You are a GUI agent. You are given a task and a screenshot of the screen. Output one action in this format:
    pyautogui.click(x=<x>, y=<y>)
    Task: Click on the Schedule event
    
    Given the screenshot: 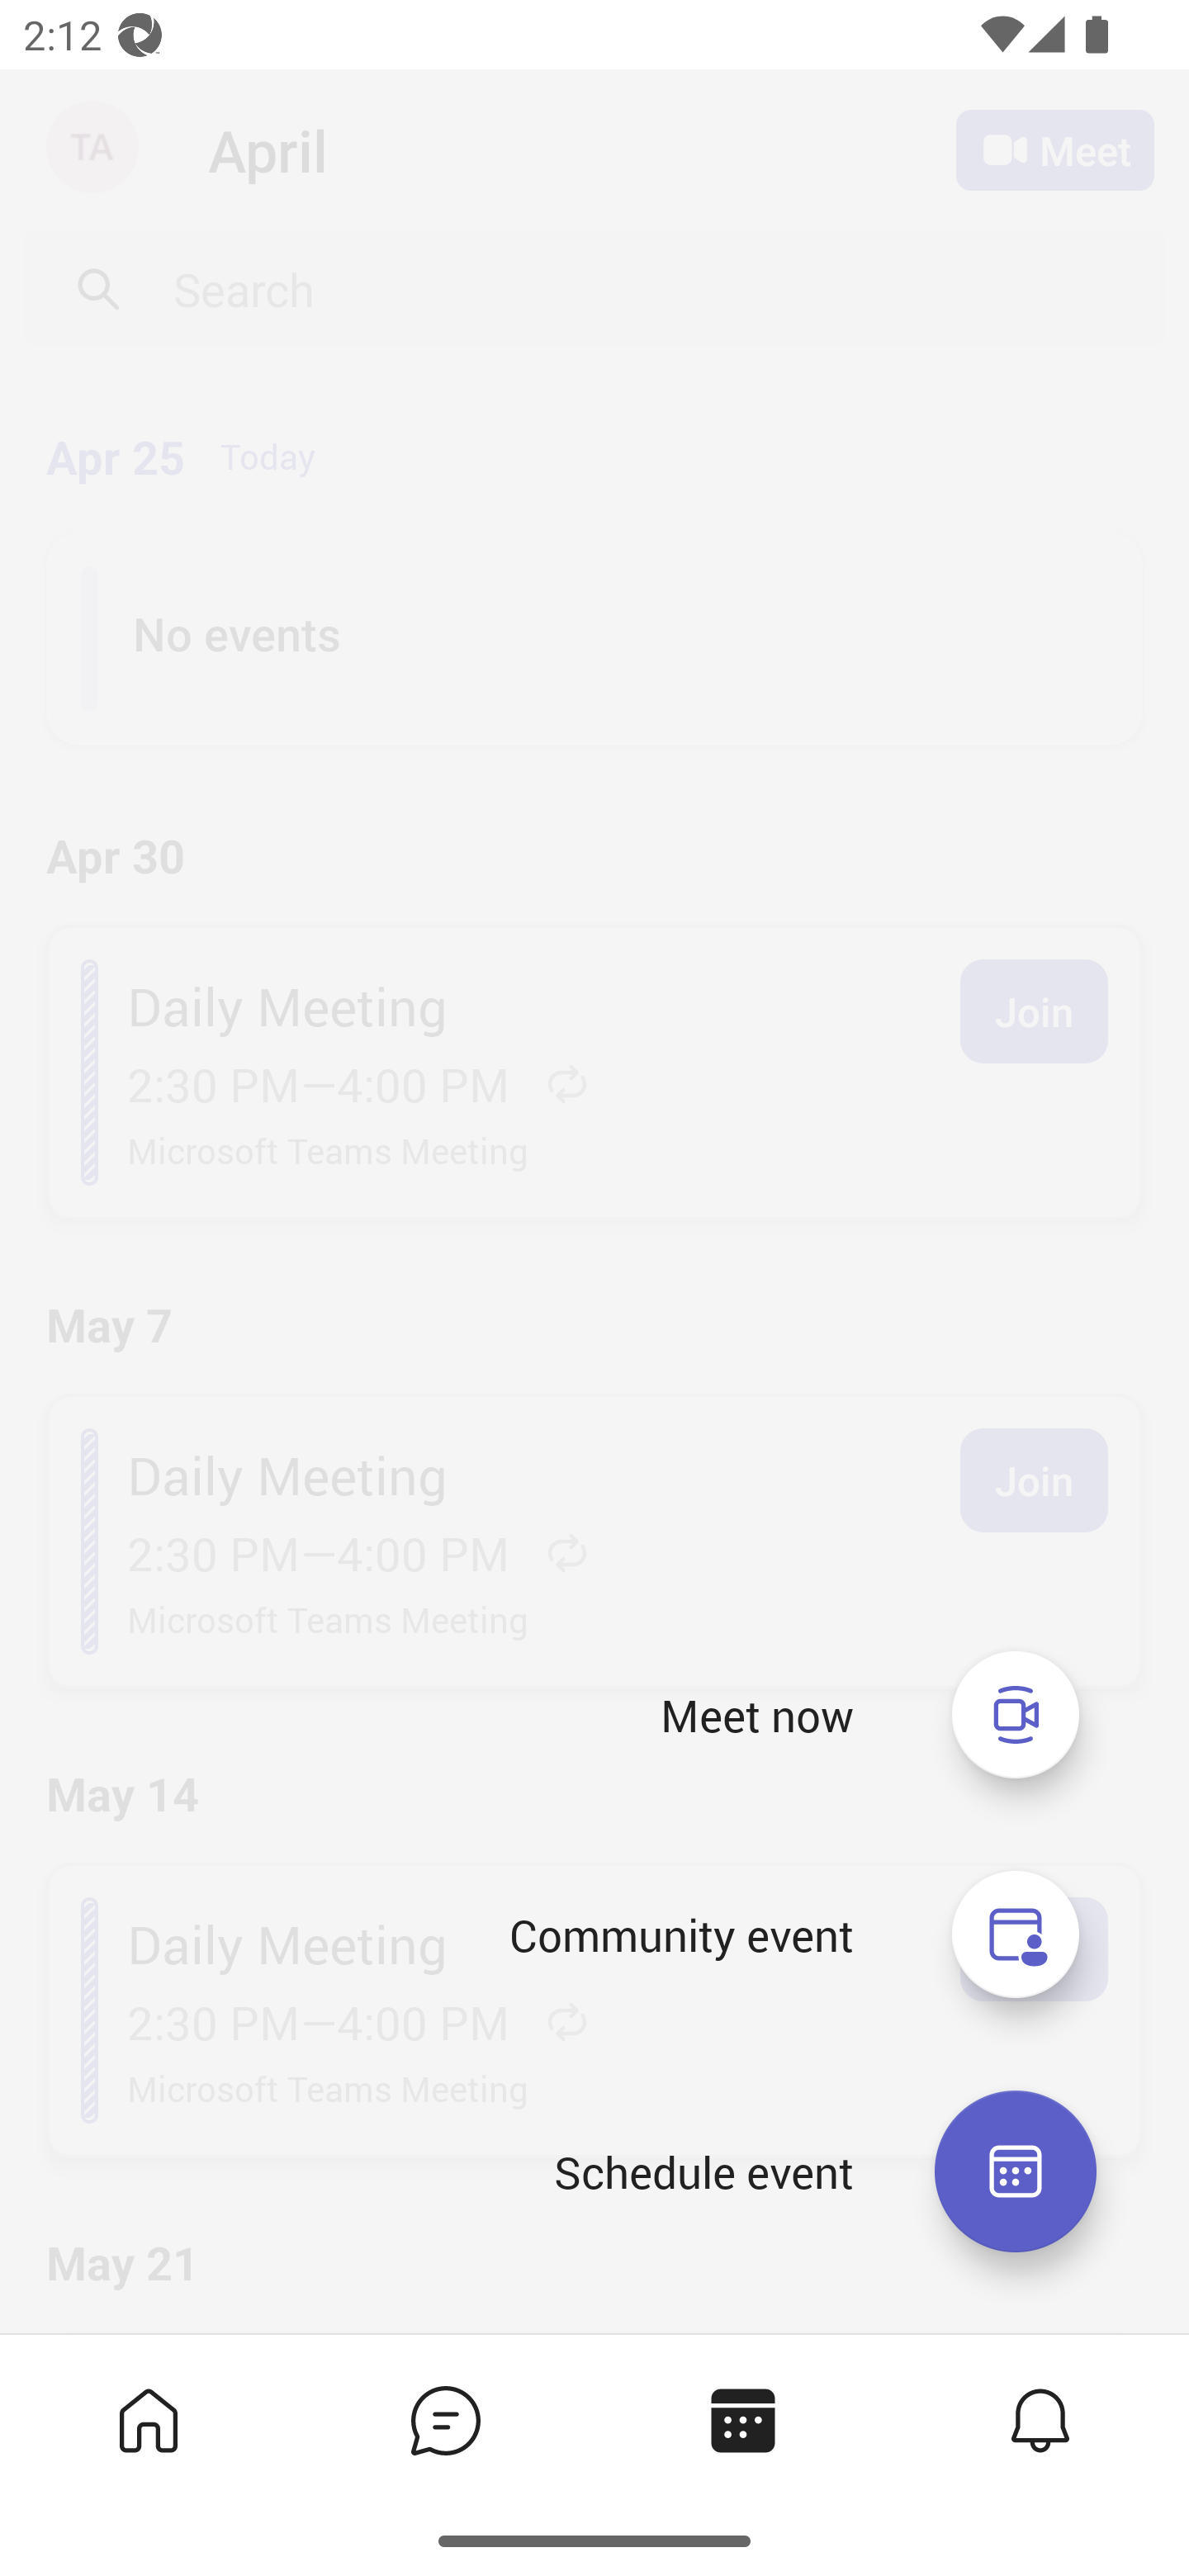 What is the action you would take?
    pyautogui.click(x=703, y=2171)
    